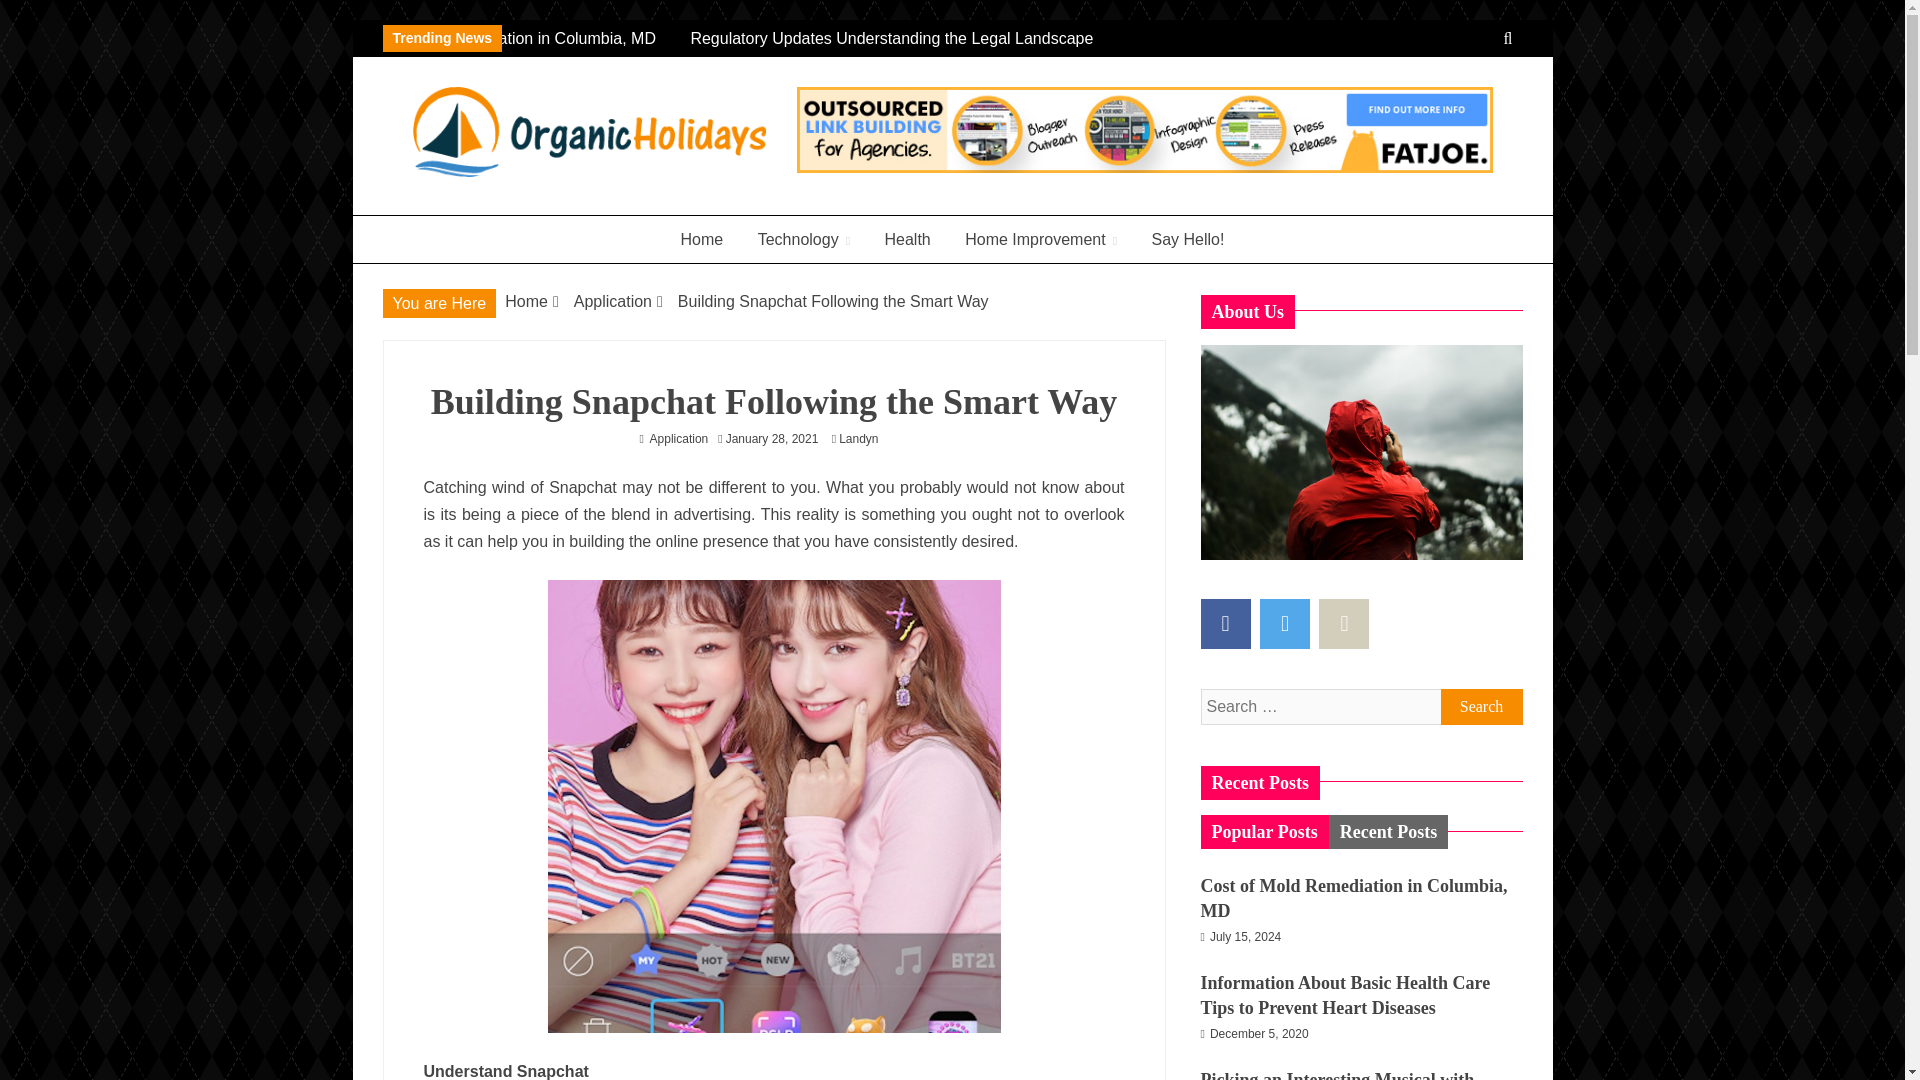 Image resolution: width=1920 pixels, height=1080 pixels. What do you see at coordinates (524, 38) in the screenshot?
I see `Cost of Mold Remediation in Columbia, MD` at bounding box center [524, 38].